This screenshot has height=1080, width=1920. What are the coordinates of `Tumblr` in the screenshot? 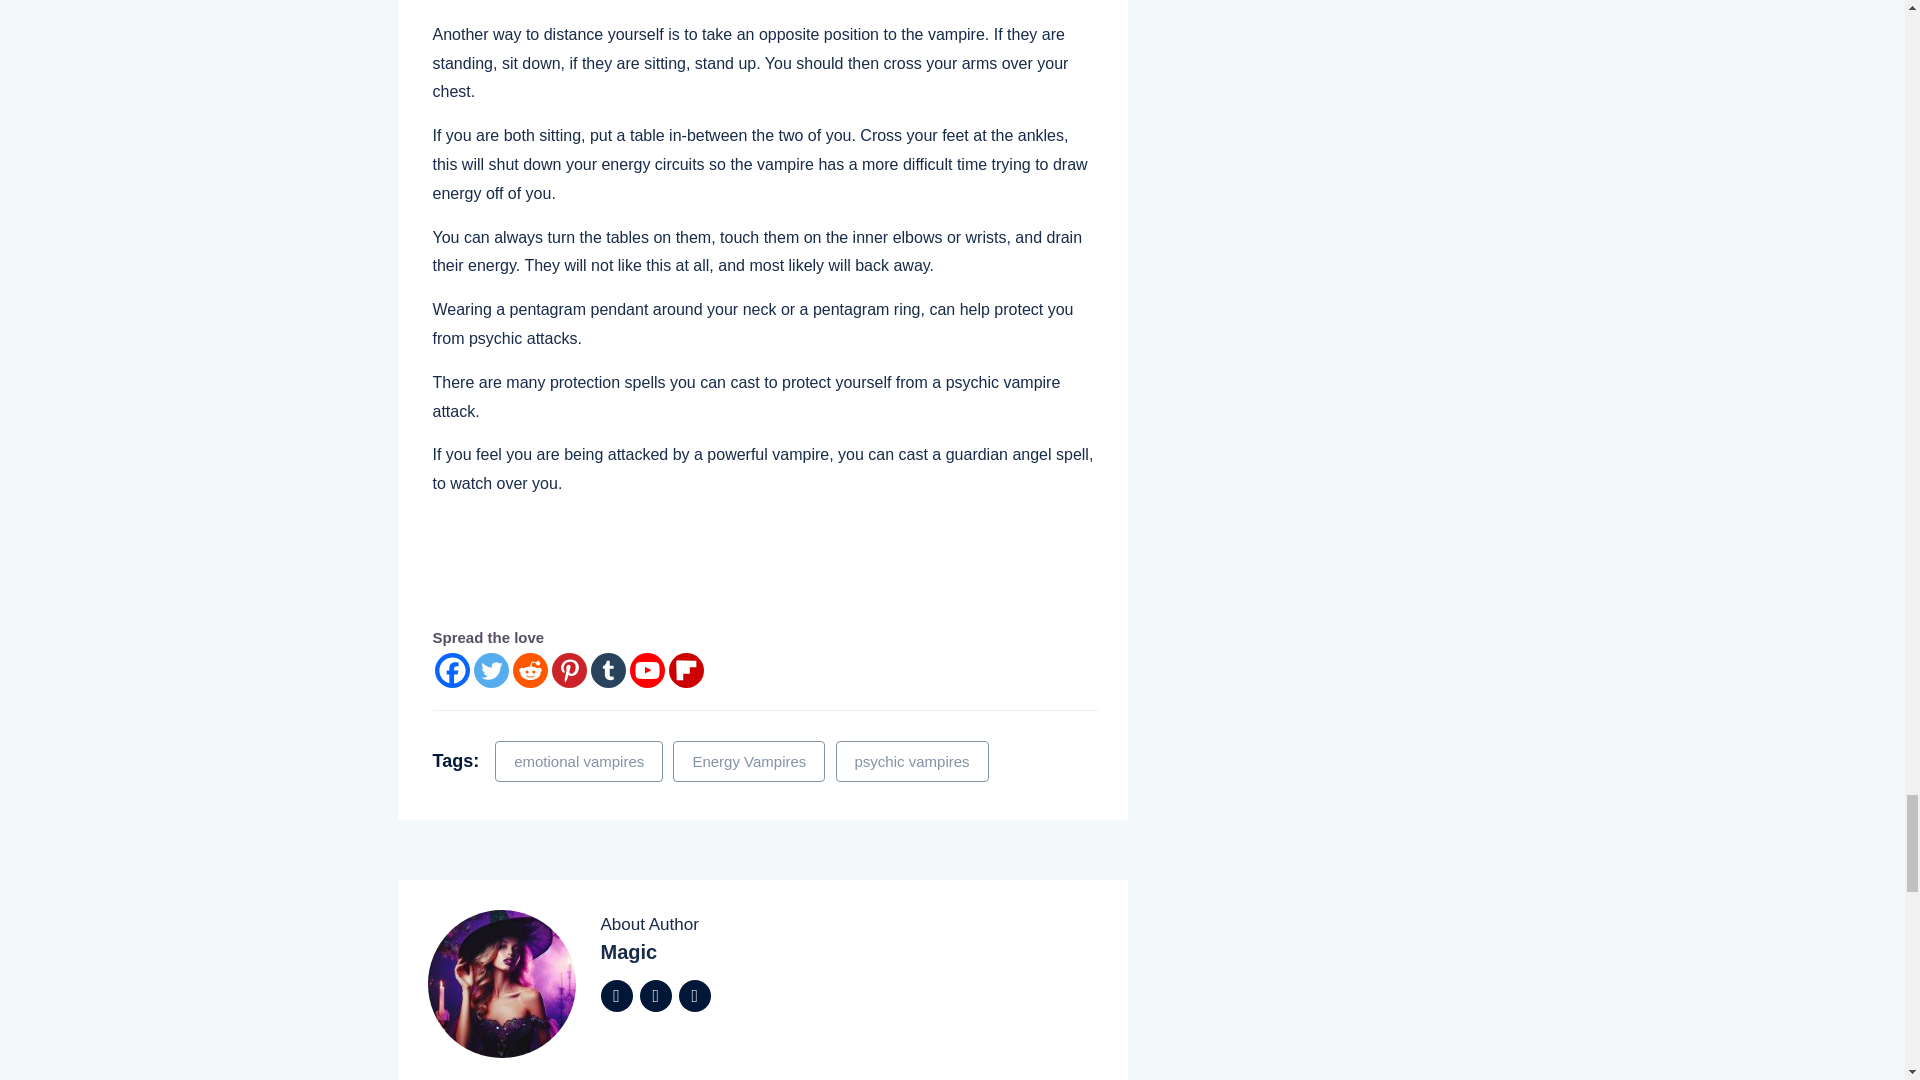 It's located at (607, 670).